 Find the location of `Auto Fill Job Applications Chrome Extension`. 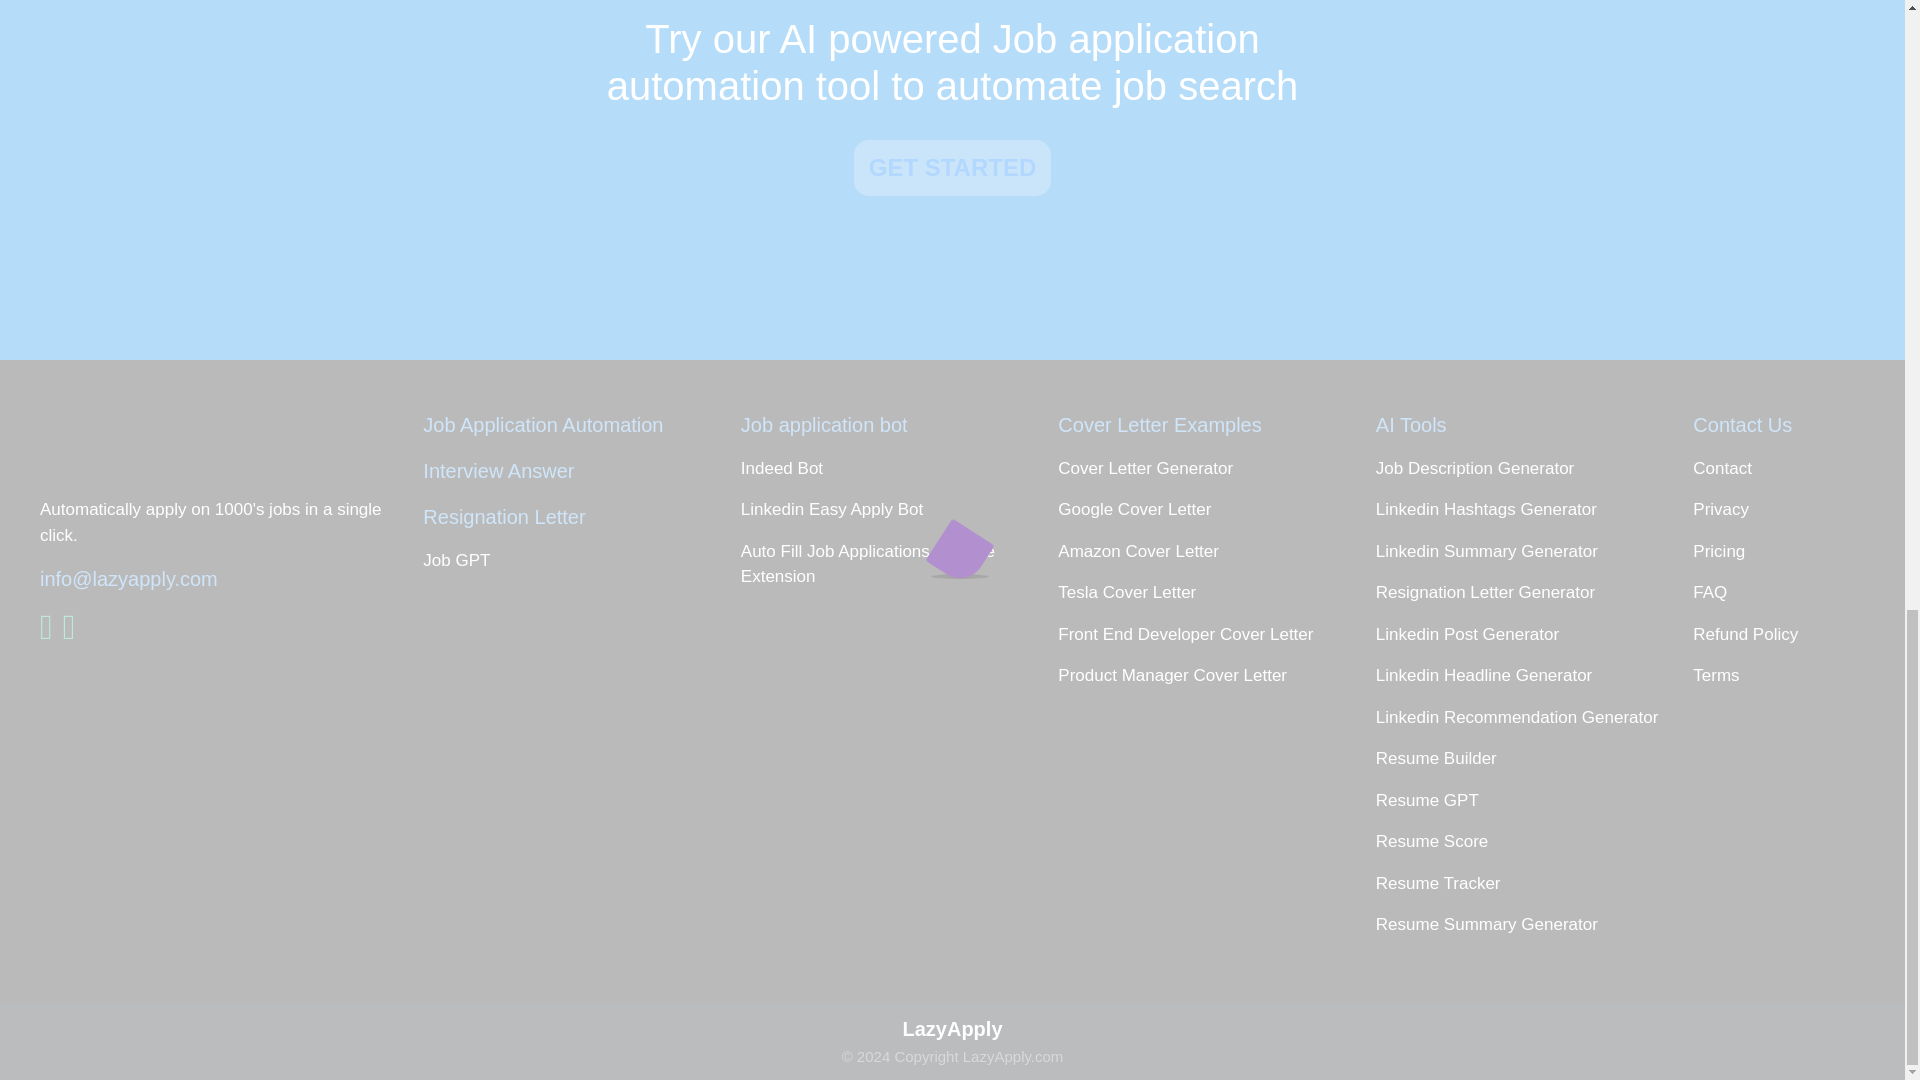

Auto Fill Job Applications Chrome Extension is located at coordinates (885, 564).